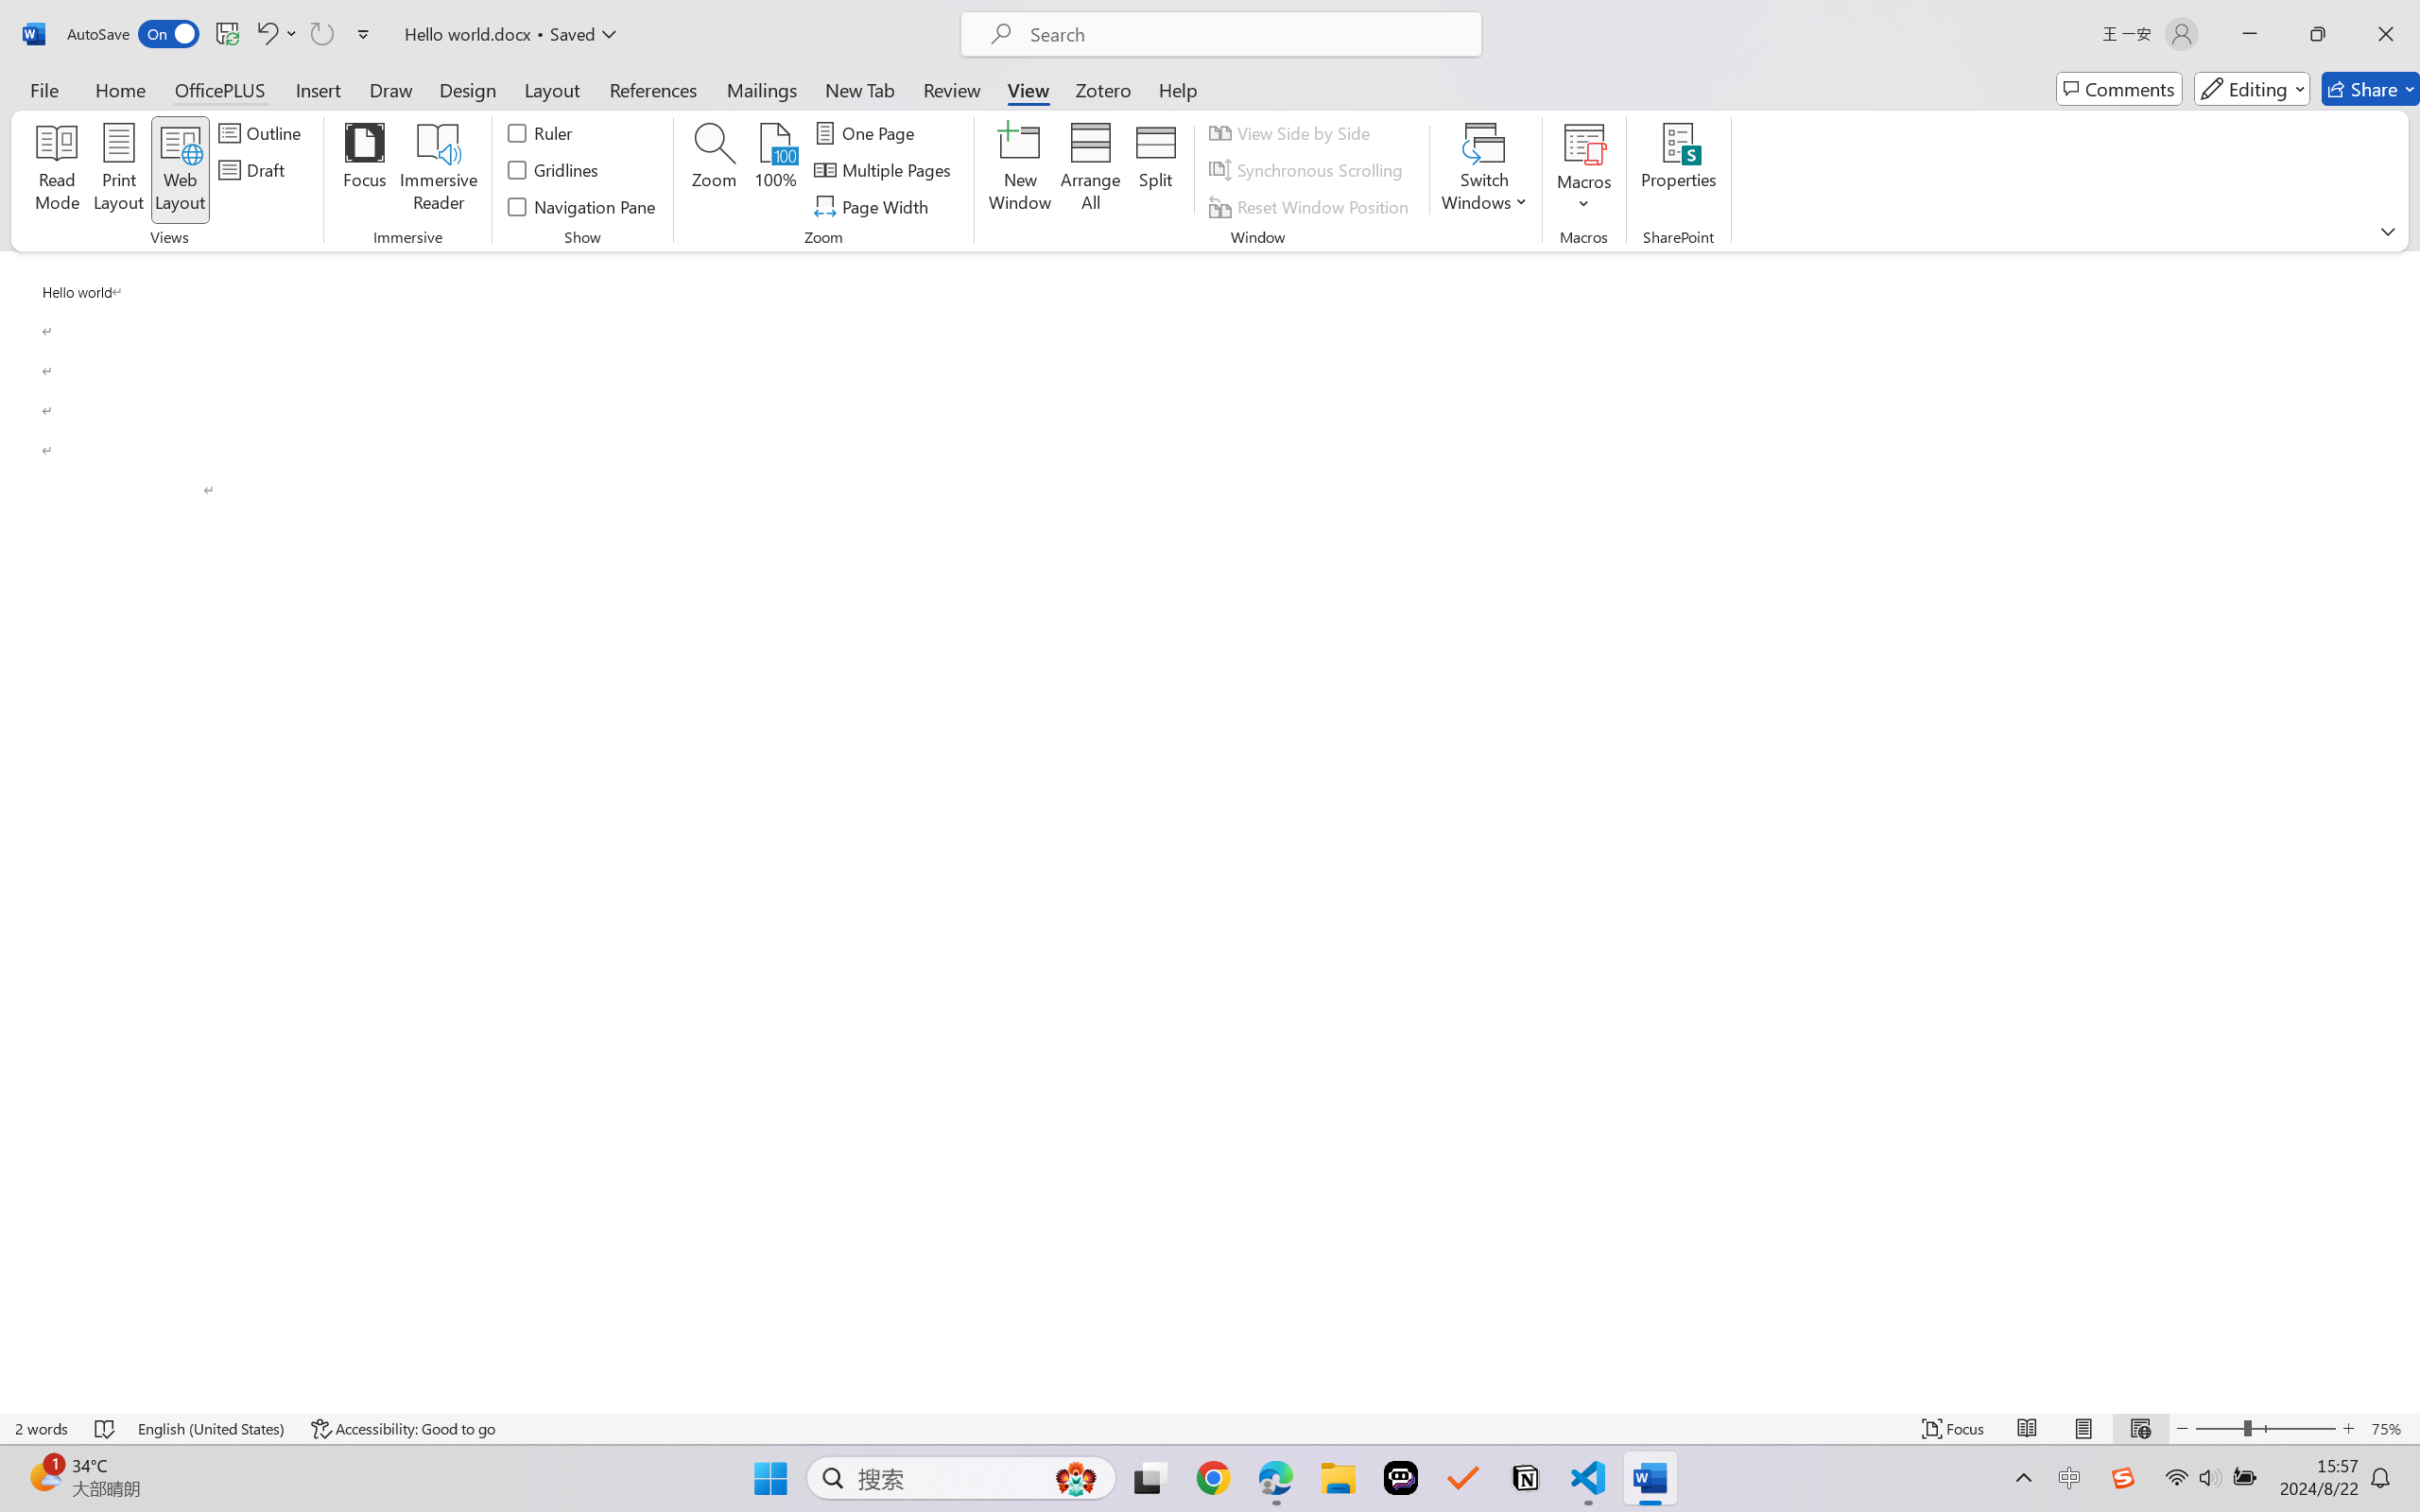 Image resolution: width=2420 pixels, height=1512 pixels. I want to click on Quick Access Toolbar, so click(223, 34).